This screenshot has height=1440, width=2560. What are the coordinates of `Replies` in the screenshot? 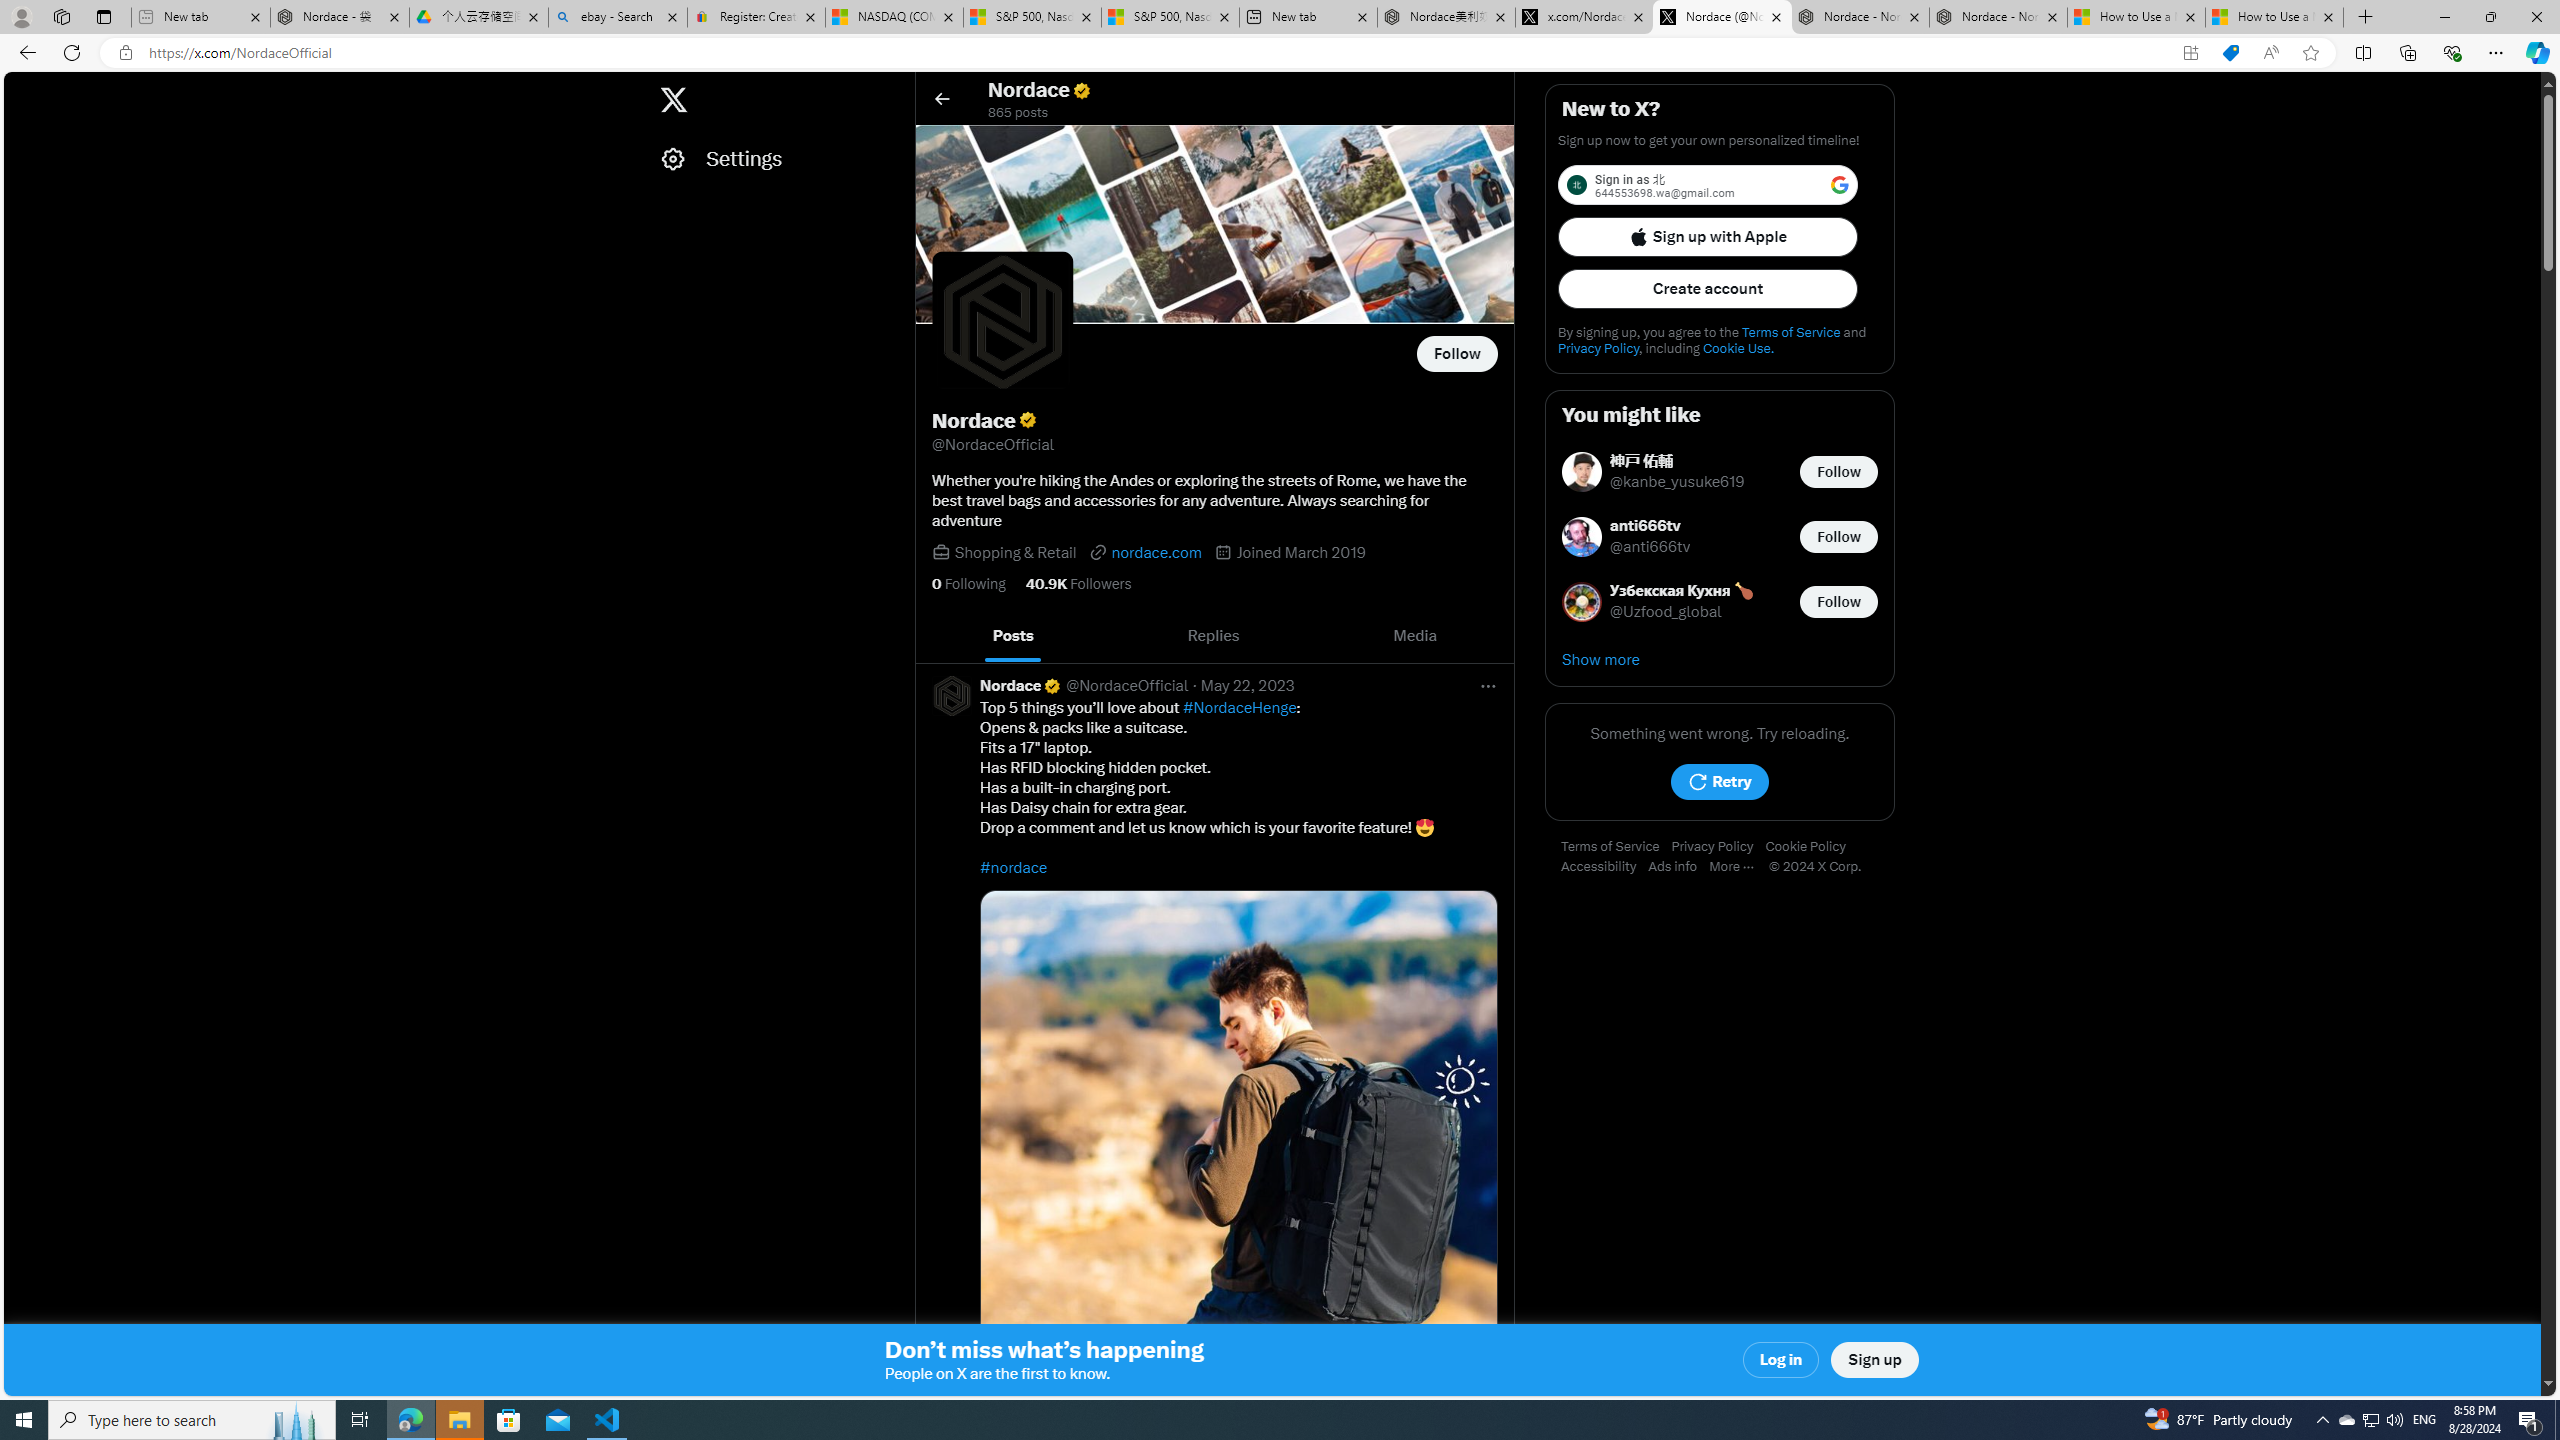 It's located at (1213, 636).